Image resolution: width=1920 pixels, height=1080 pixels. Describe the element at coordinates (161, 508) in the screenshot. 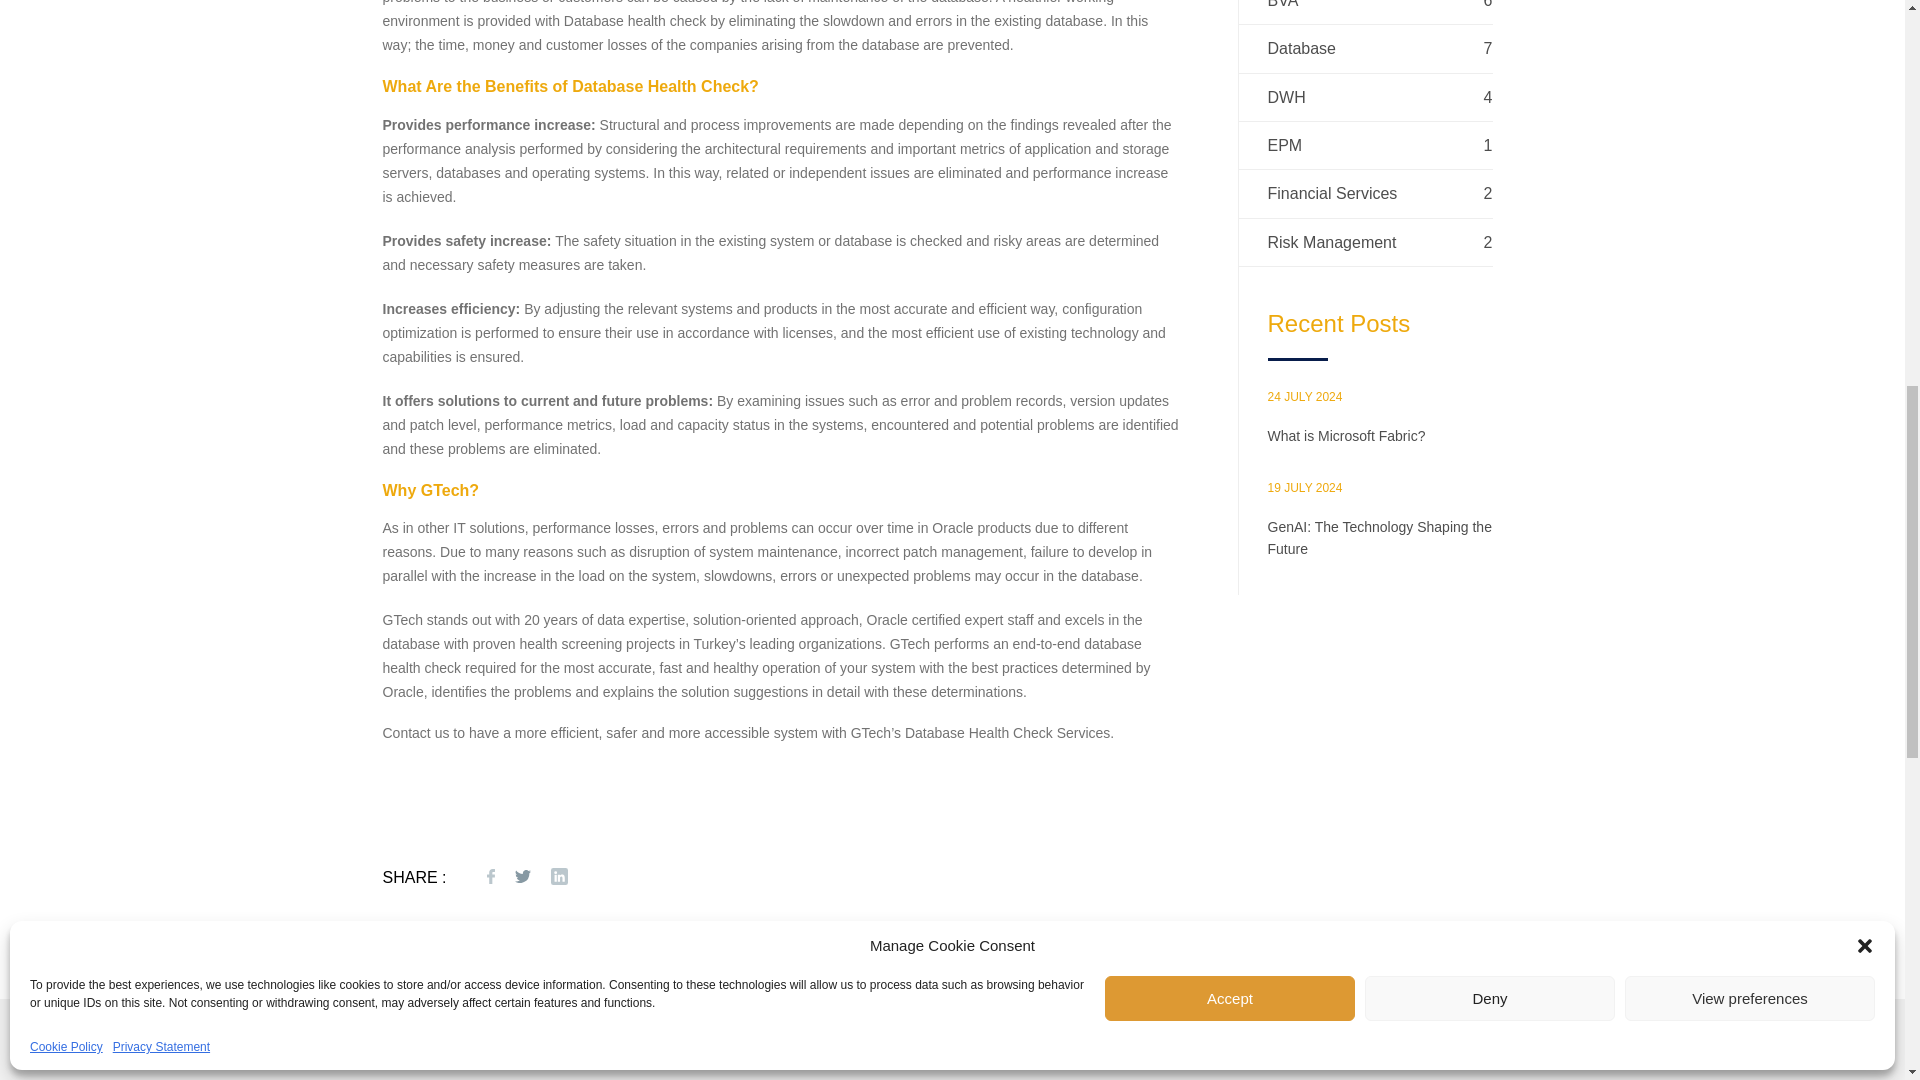

I see `Privacy Statement` at that location.